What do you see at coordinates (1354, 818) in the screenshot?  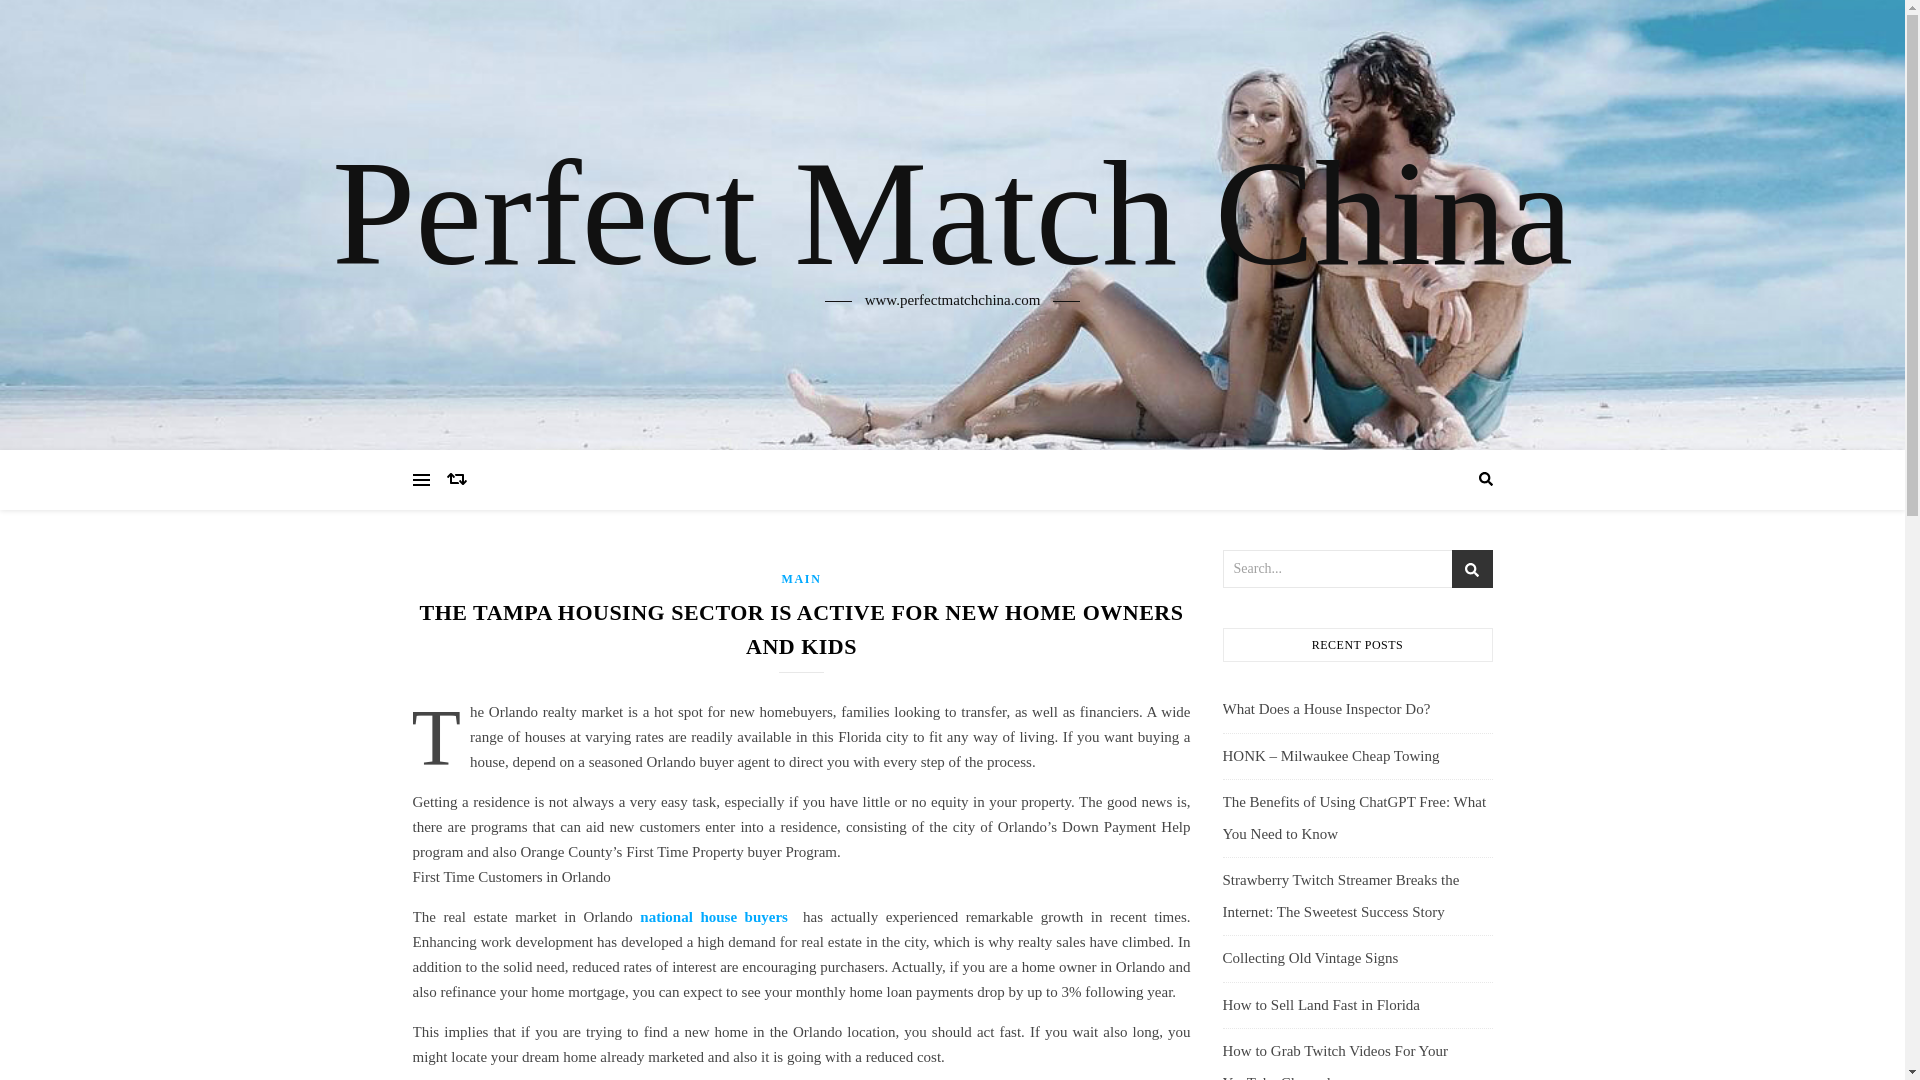 I see `The Benefits of Using ChatGPT Free: What You Need to Know` at bounding box center [1354, 818].